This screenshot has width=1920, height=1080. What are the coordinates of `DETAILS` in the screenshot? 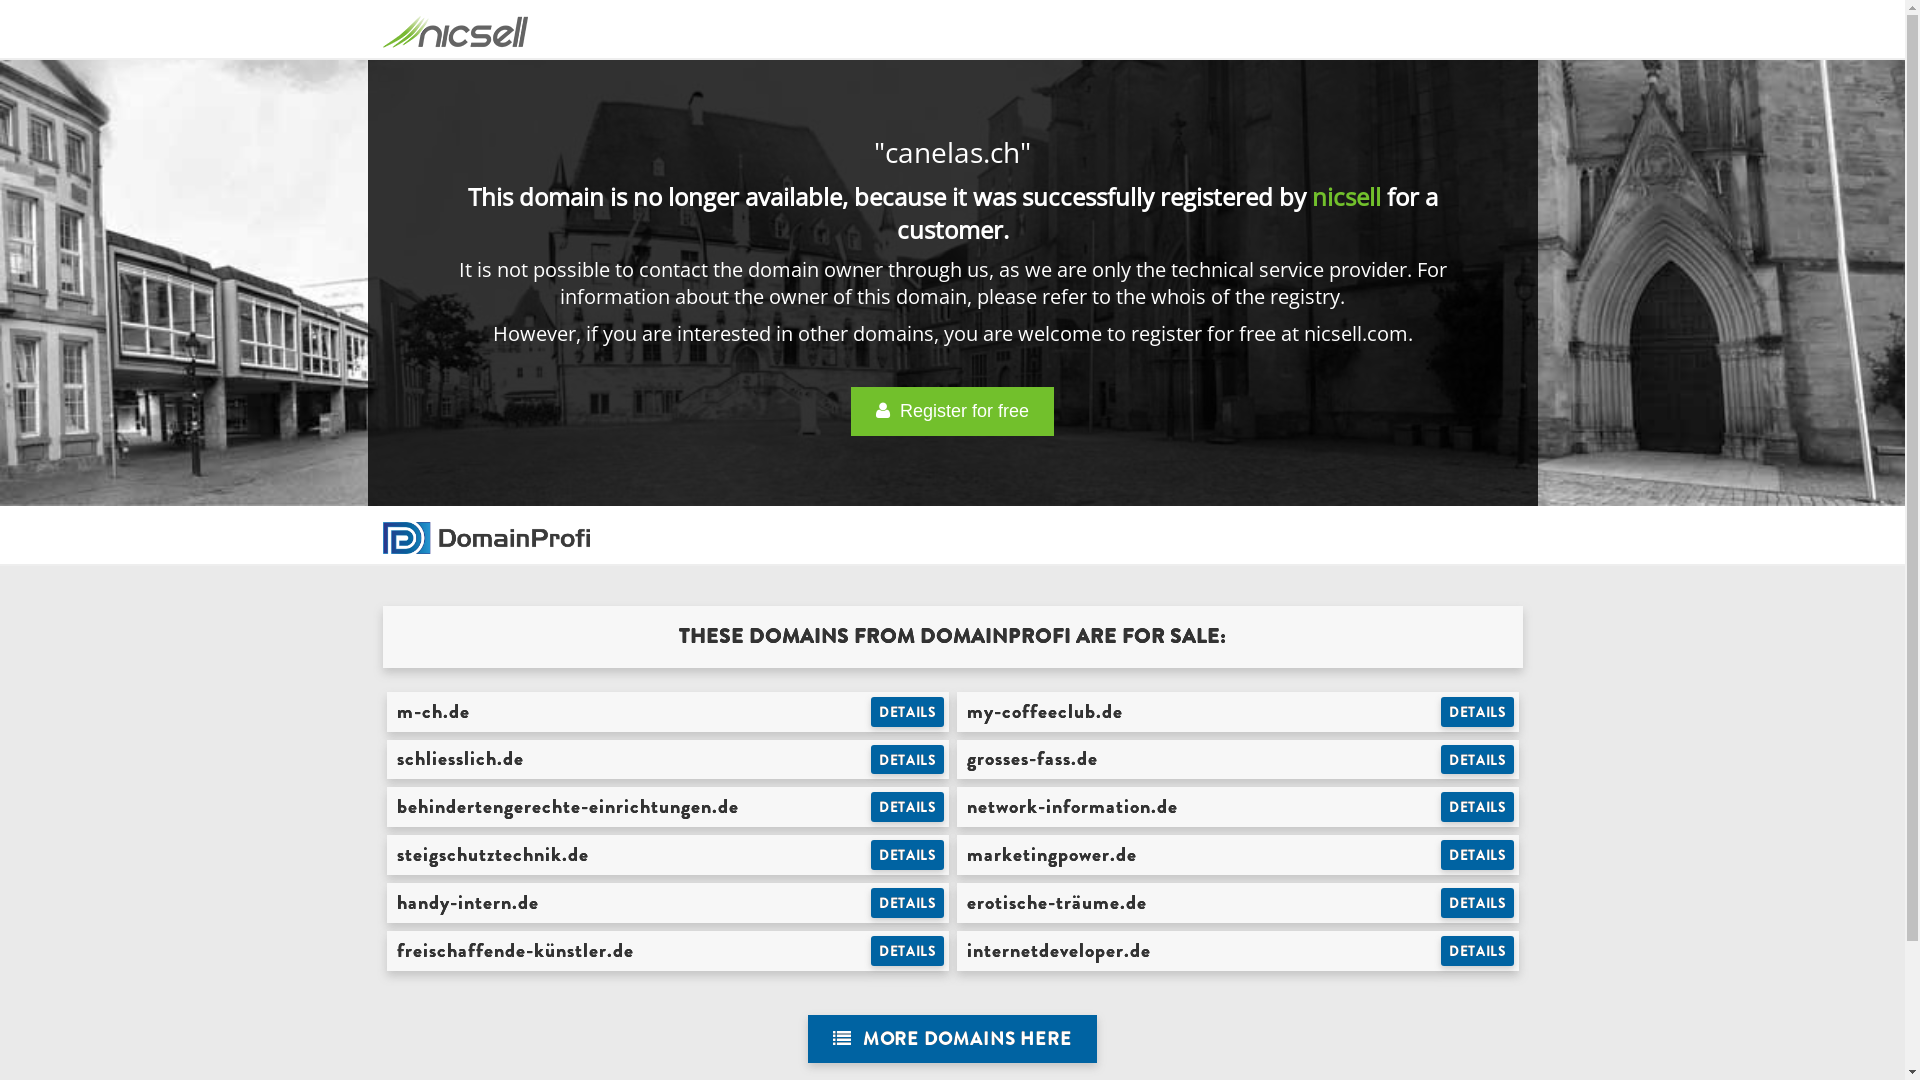 It's located at (908, 760).